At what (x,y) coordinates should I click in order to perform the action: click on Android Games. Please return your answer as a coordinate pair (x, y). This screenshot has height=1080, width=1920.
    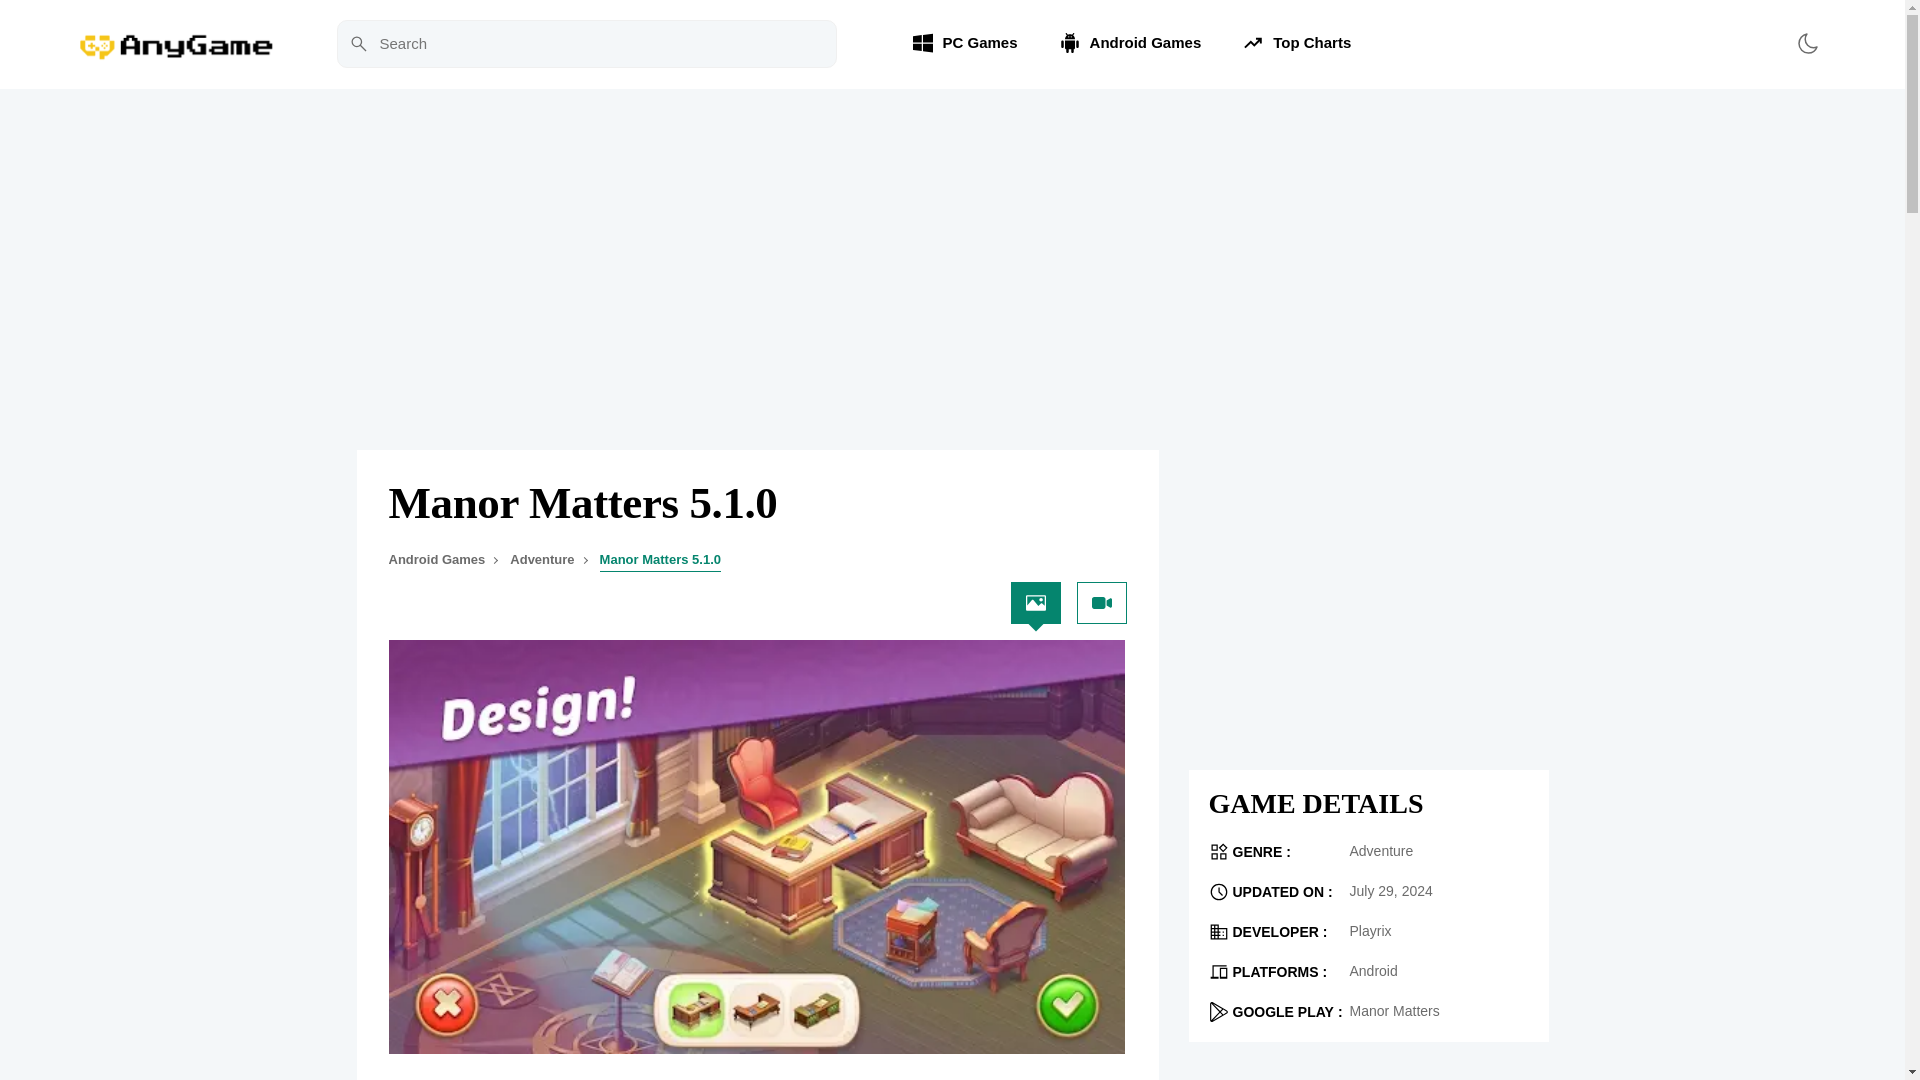
    Looking at the image, I should click on (1130, 44).